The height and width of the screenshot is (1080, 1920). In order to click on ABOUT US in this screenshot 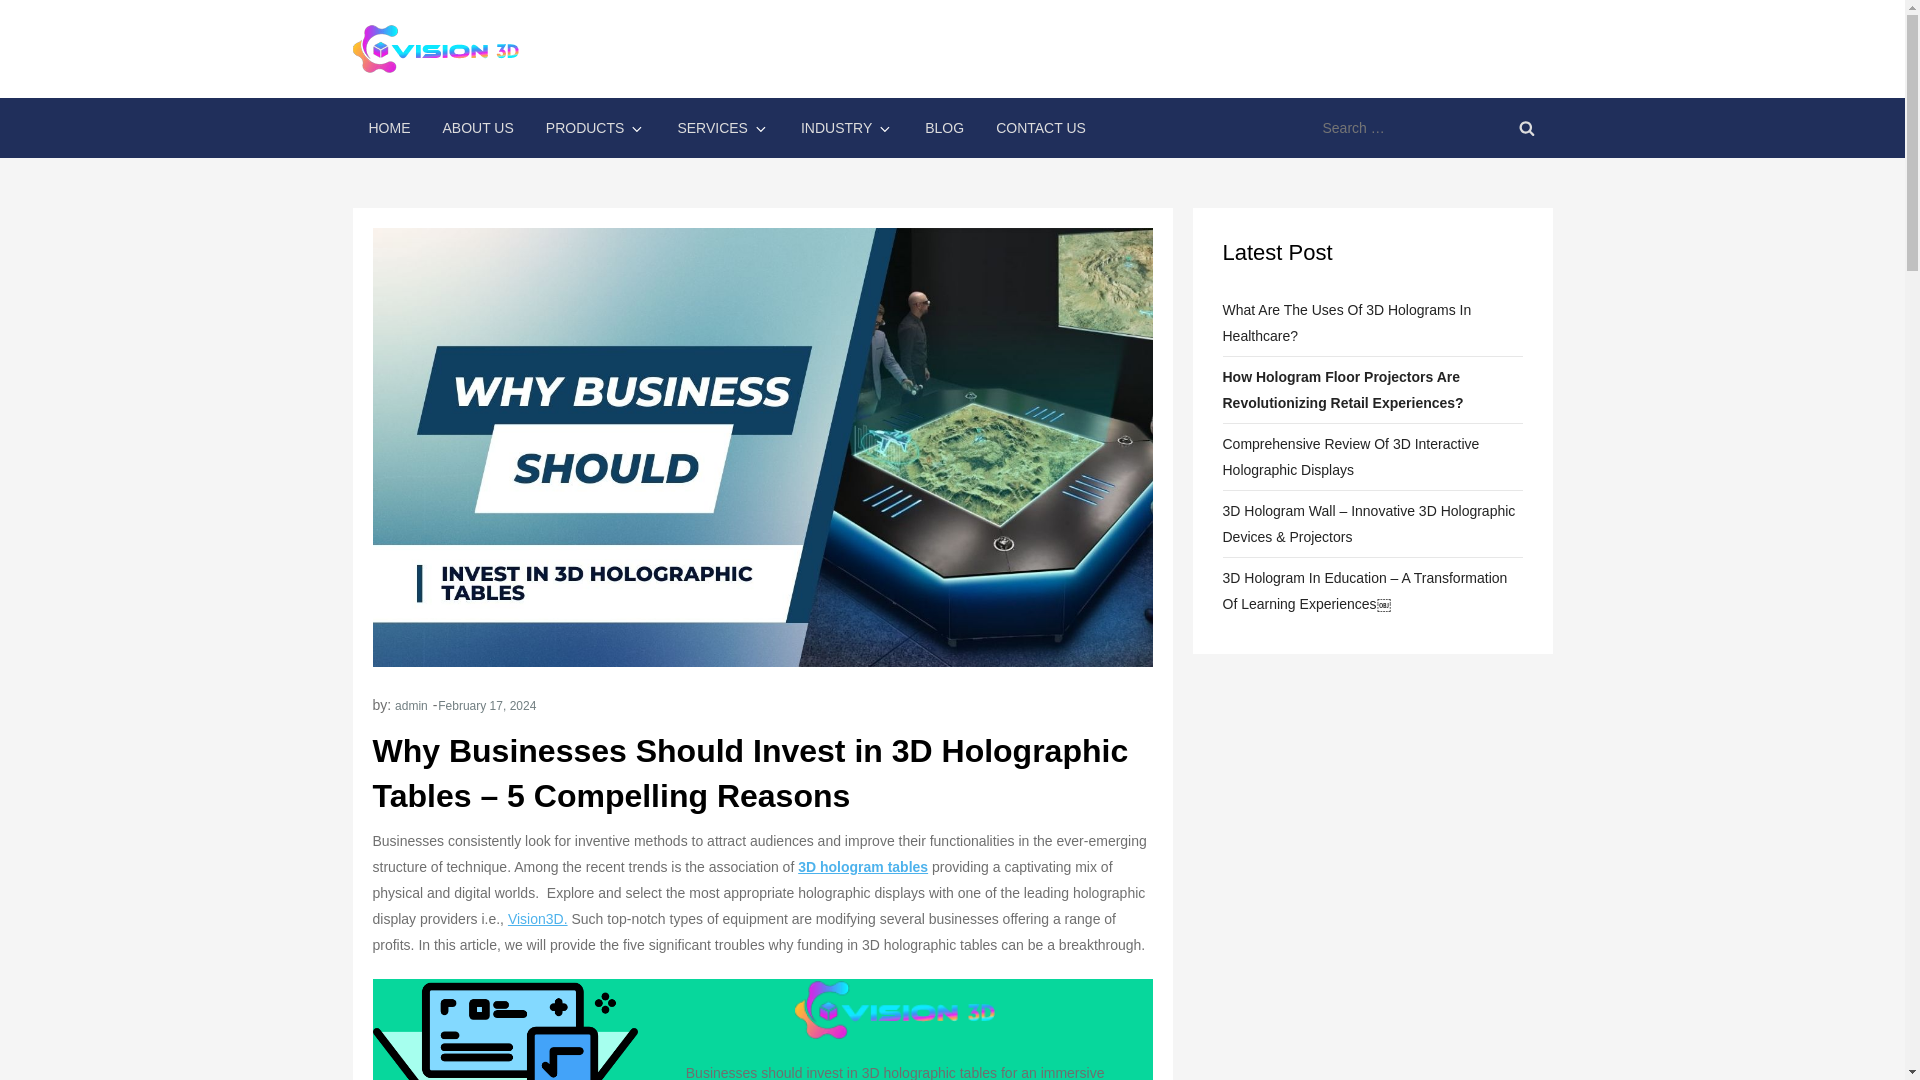, I will do `click(478, 128)`.